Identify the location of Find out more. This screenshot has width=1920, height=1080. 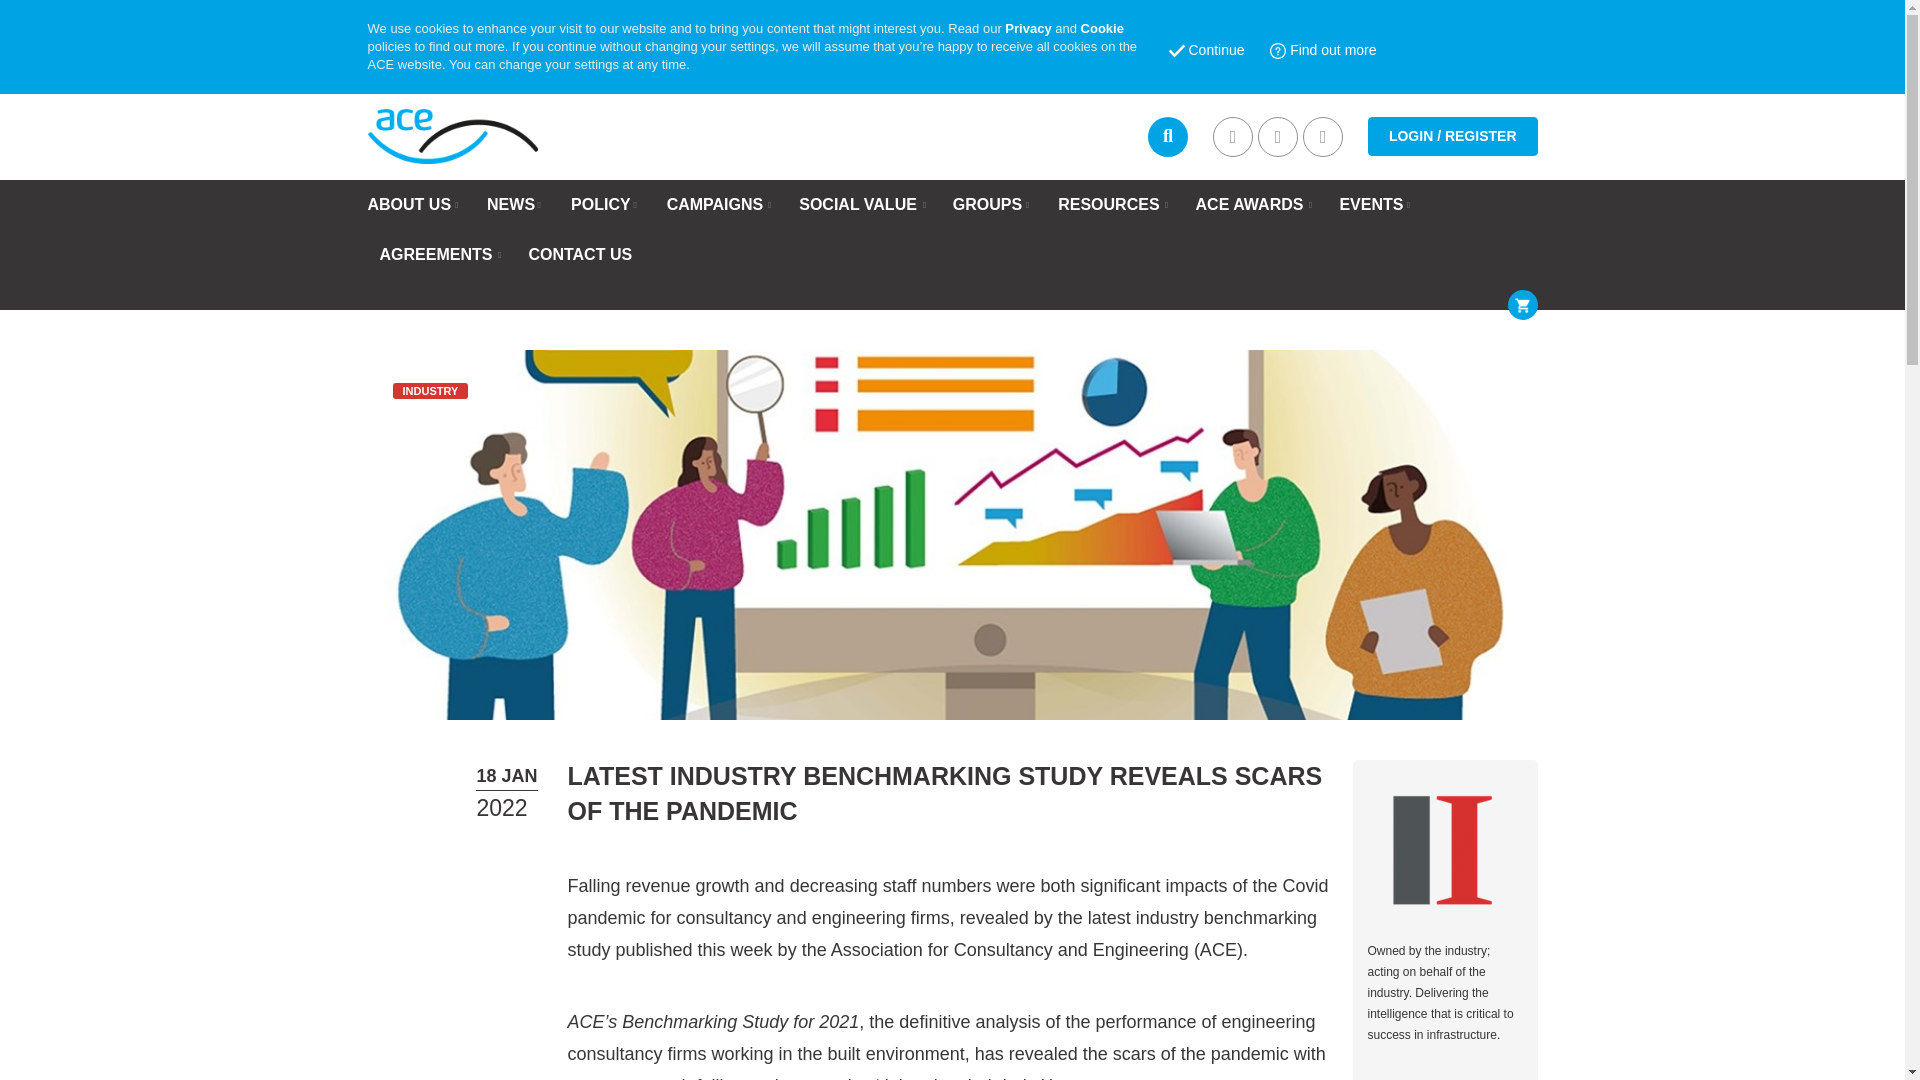
(1322, 52).